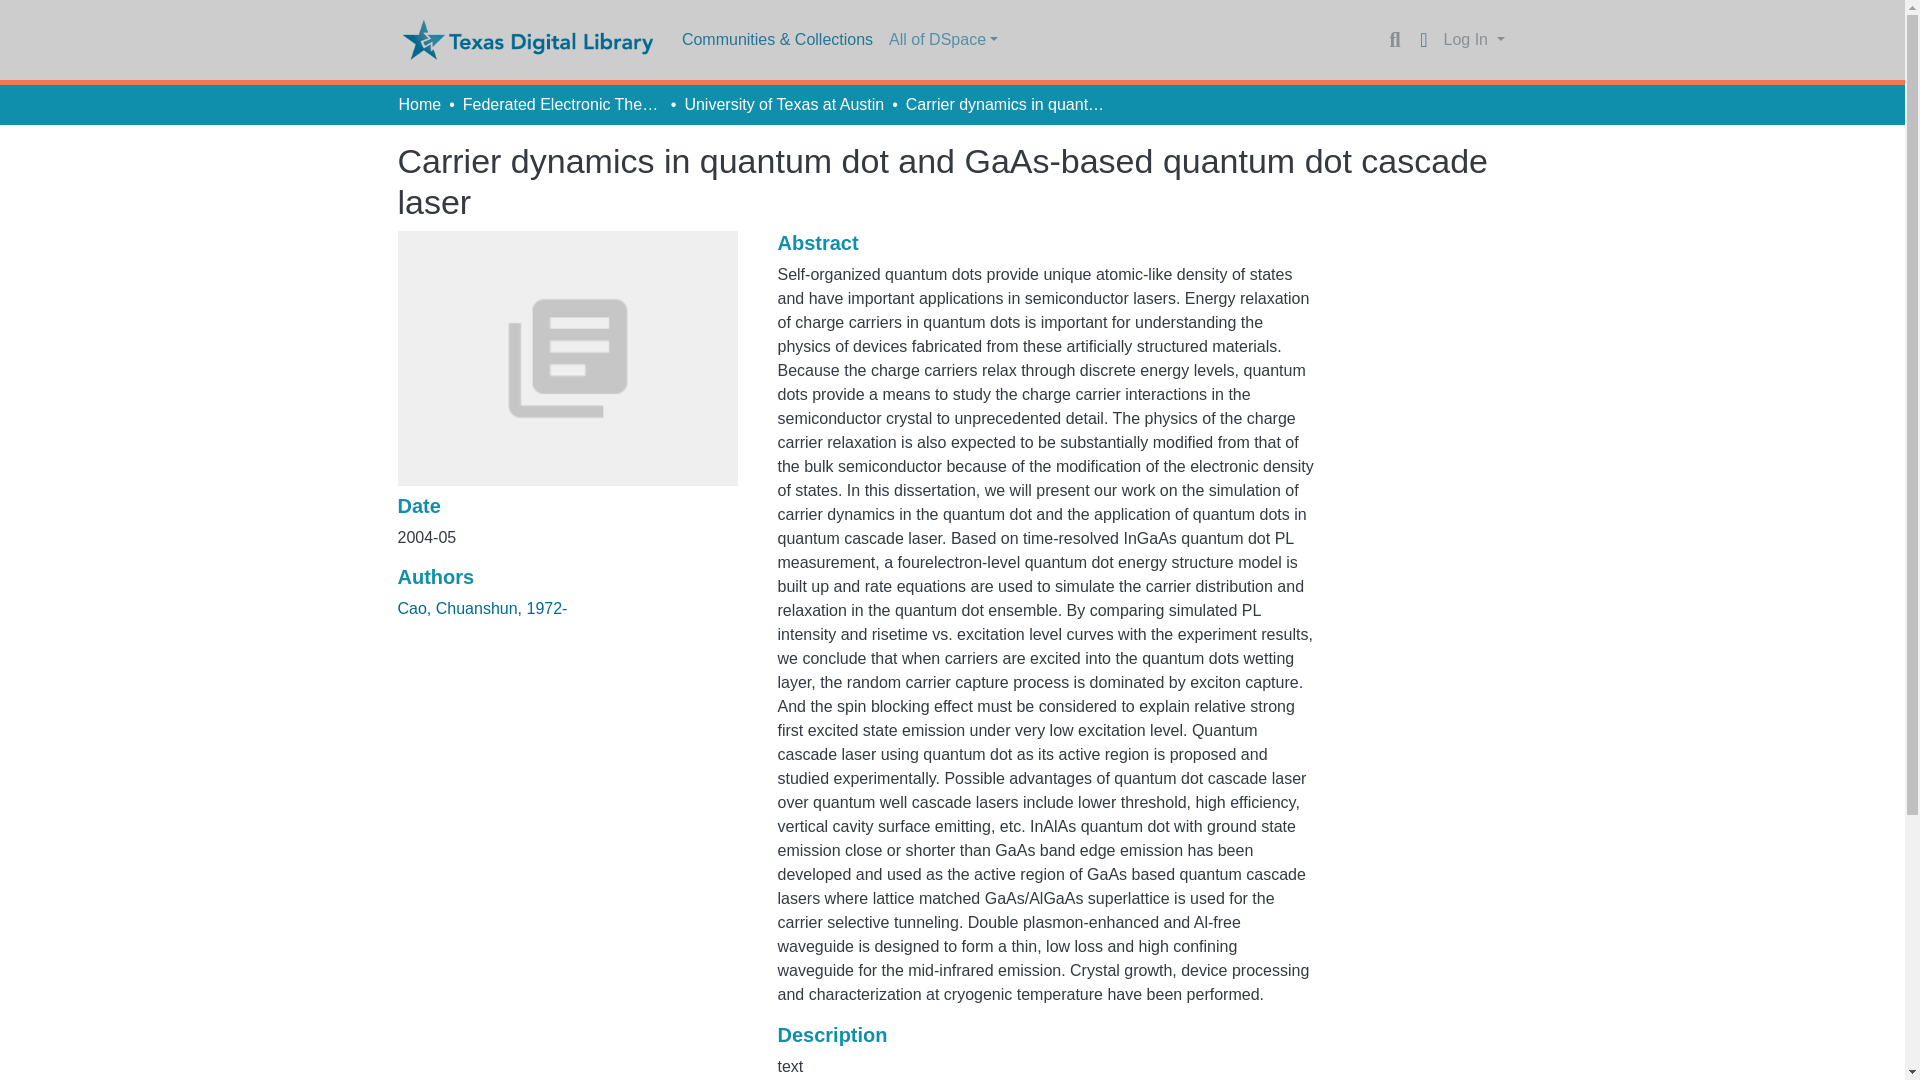 This screenshot has width=1920, height=1080. I want to click on Log In, so click(1474, 40).